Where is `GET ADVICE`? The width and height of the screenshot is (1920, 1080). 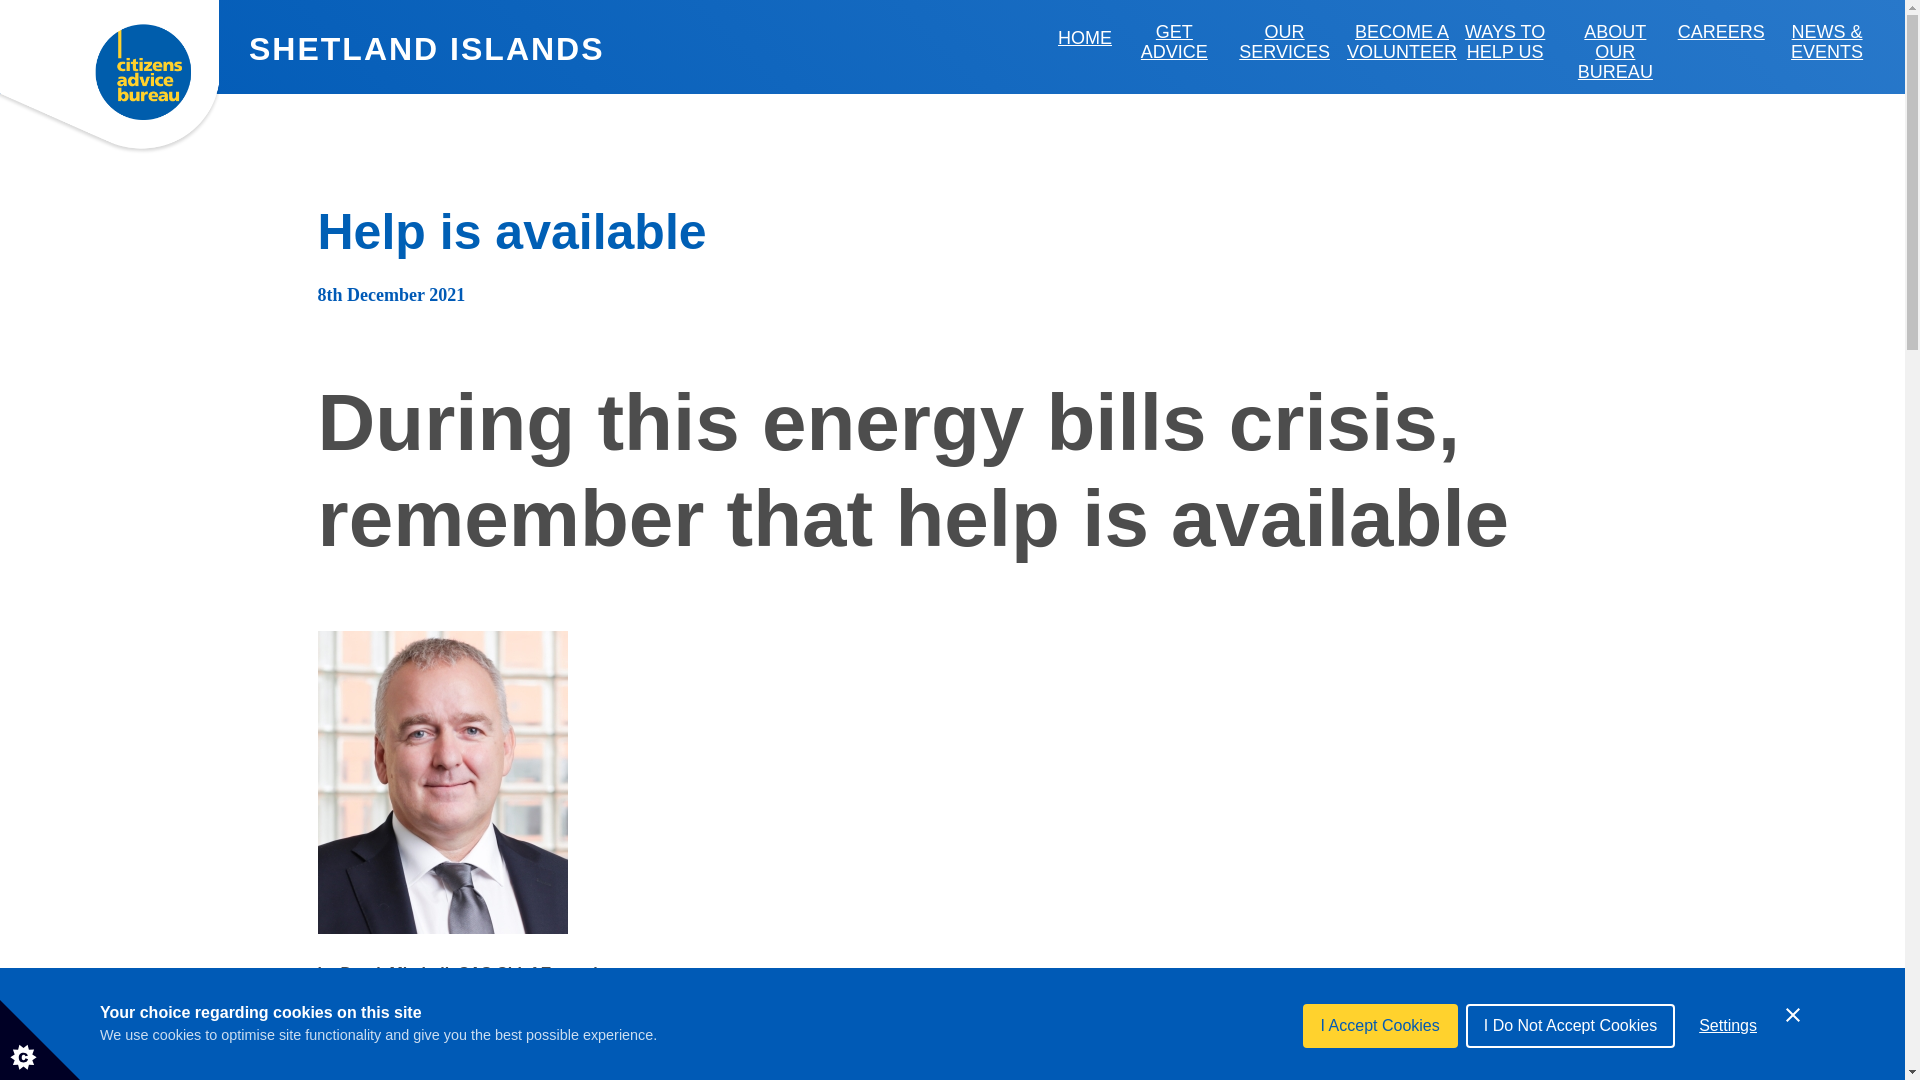
GET ADVICE is located at coordinates (1173, 42).